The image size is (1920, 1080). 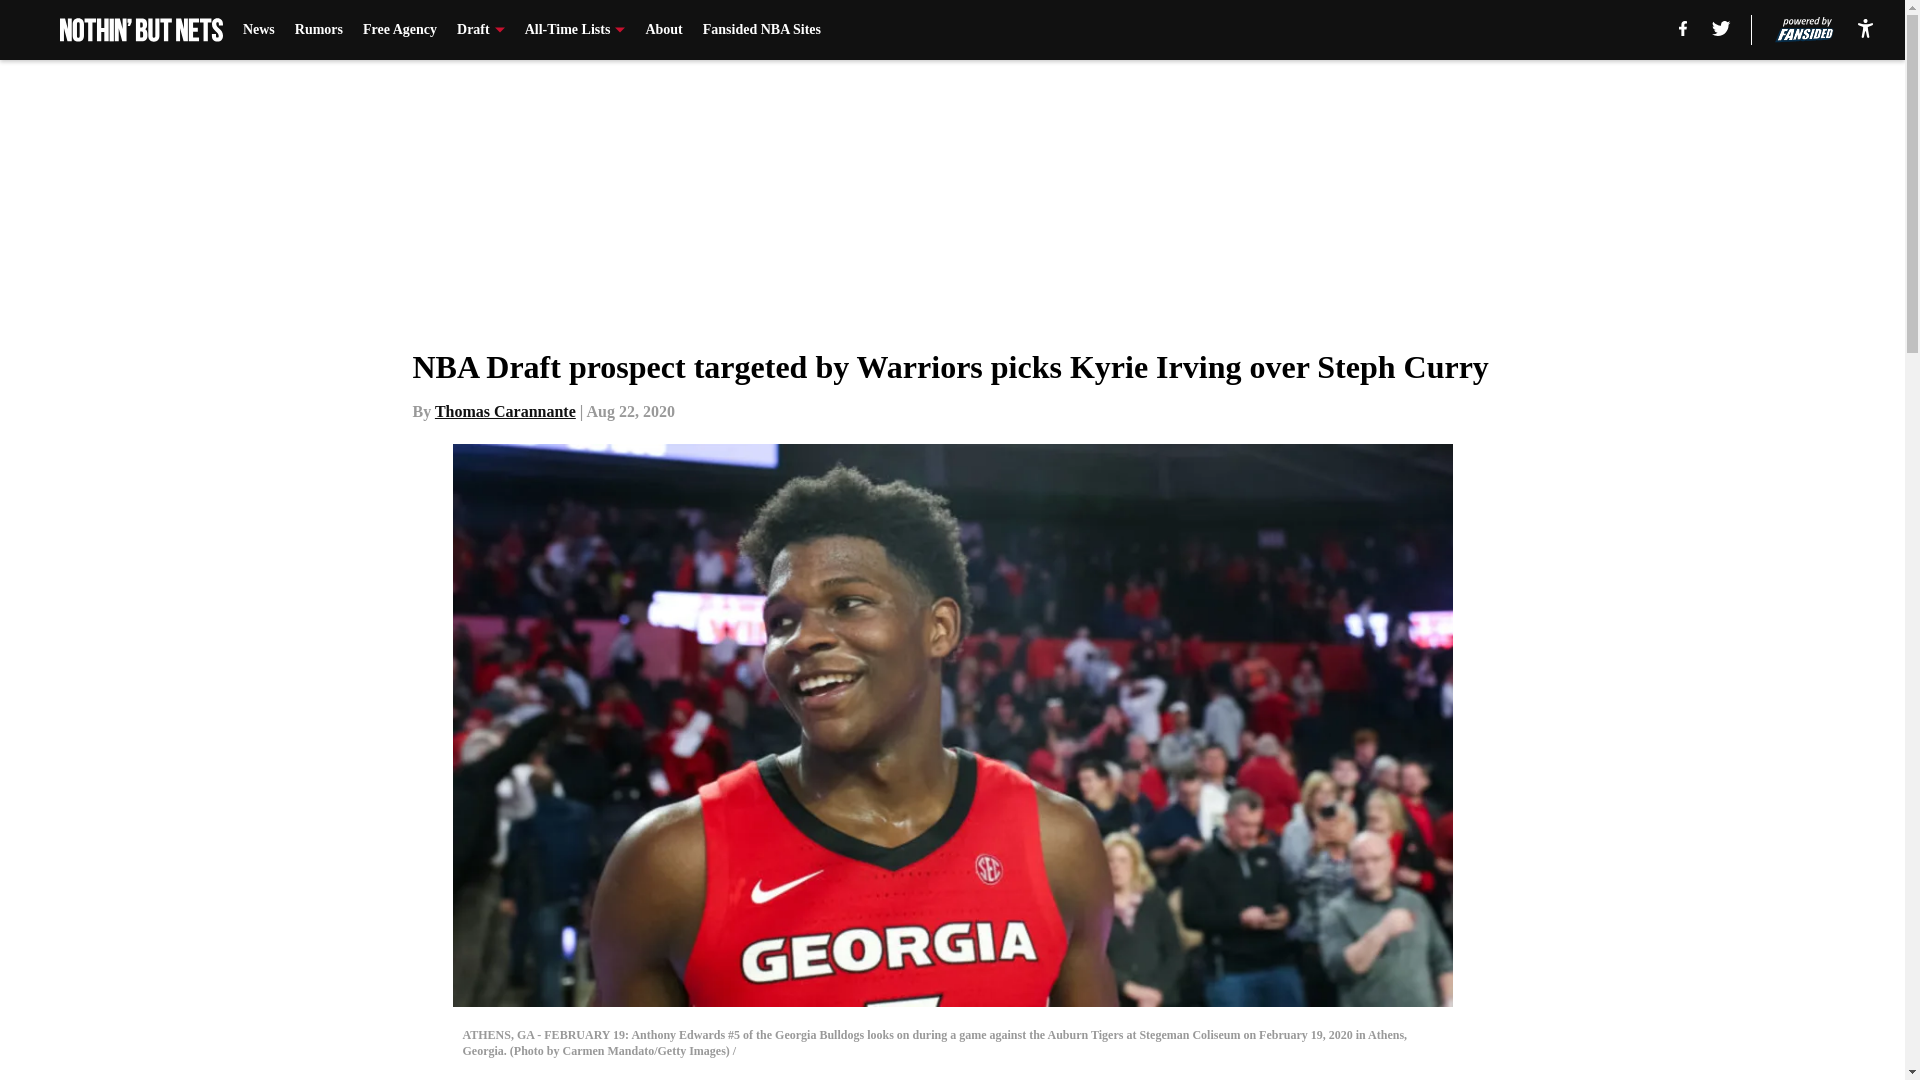 I want to click on Rumors, so click(x=319, y=30).